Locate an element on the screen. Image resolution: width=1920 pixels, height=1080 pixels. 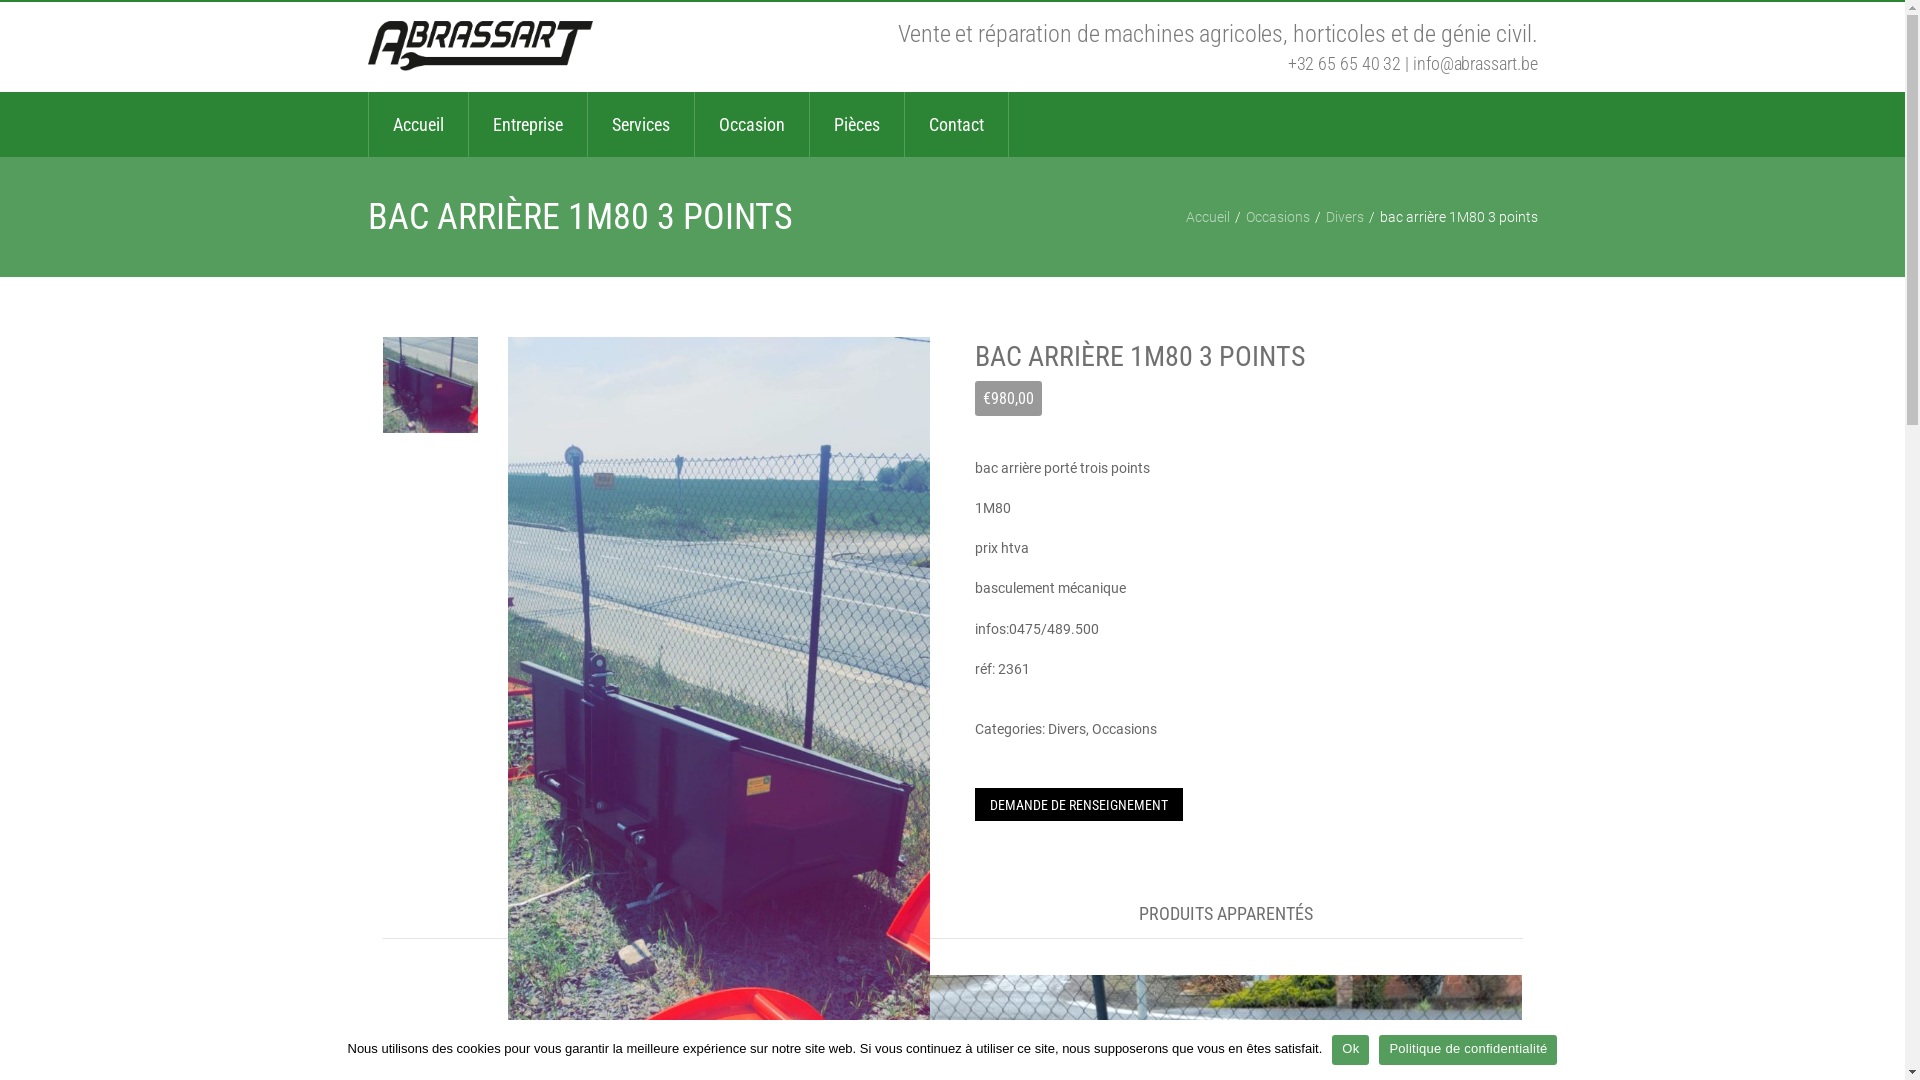
Entreprise is located at coordinates (527, 124).